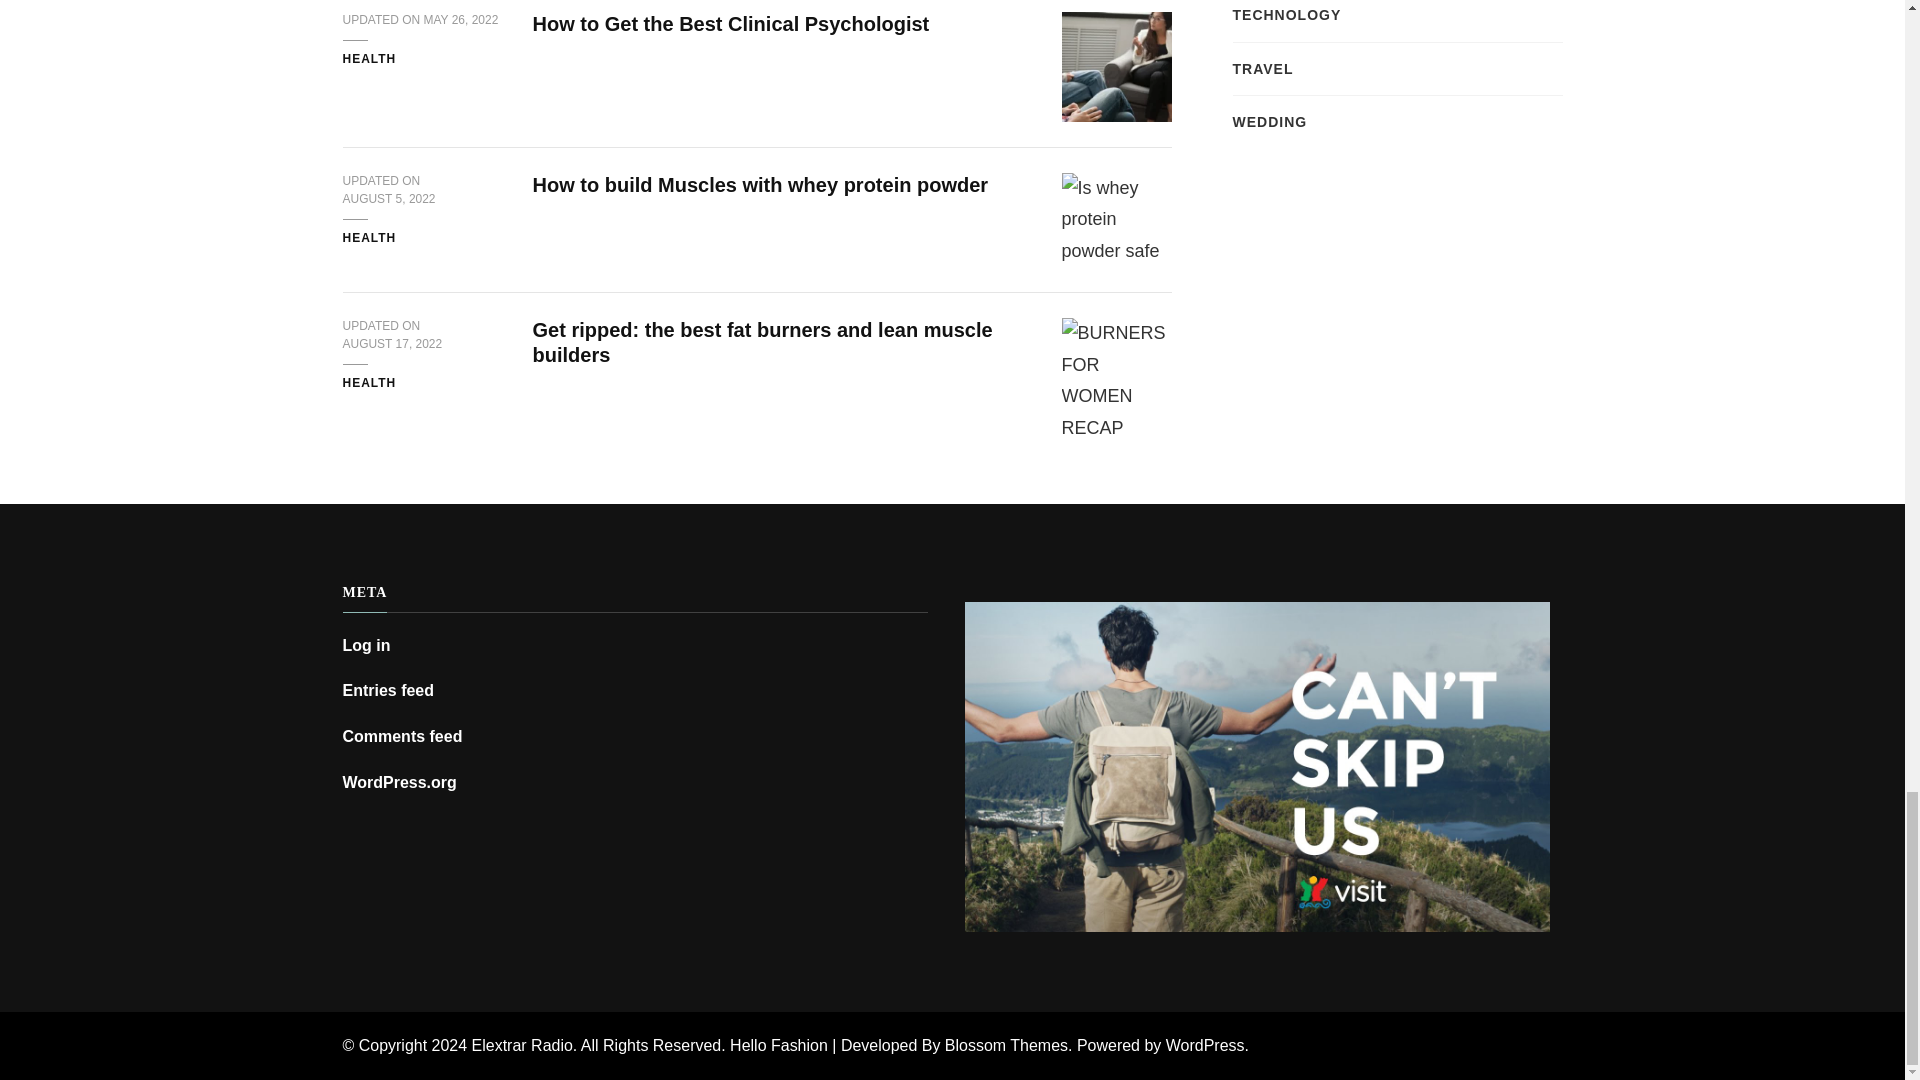  I want to click on AUGUST 17, 2022, so click(391, 344).